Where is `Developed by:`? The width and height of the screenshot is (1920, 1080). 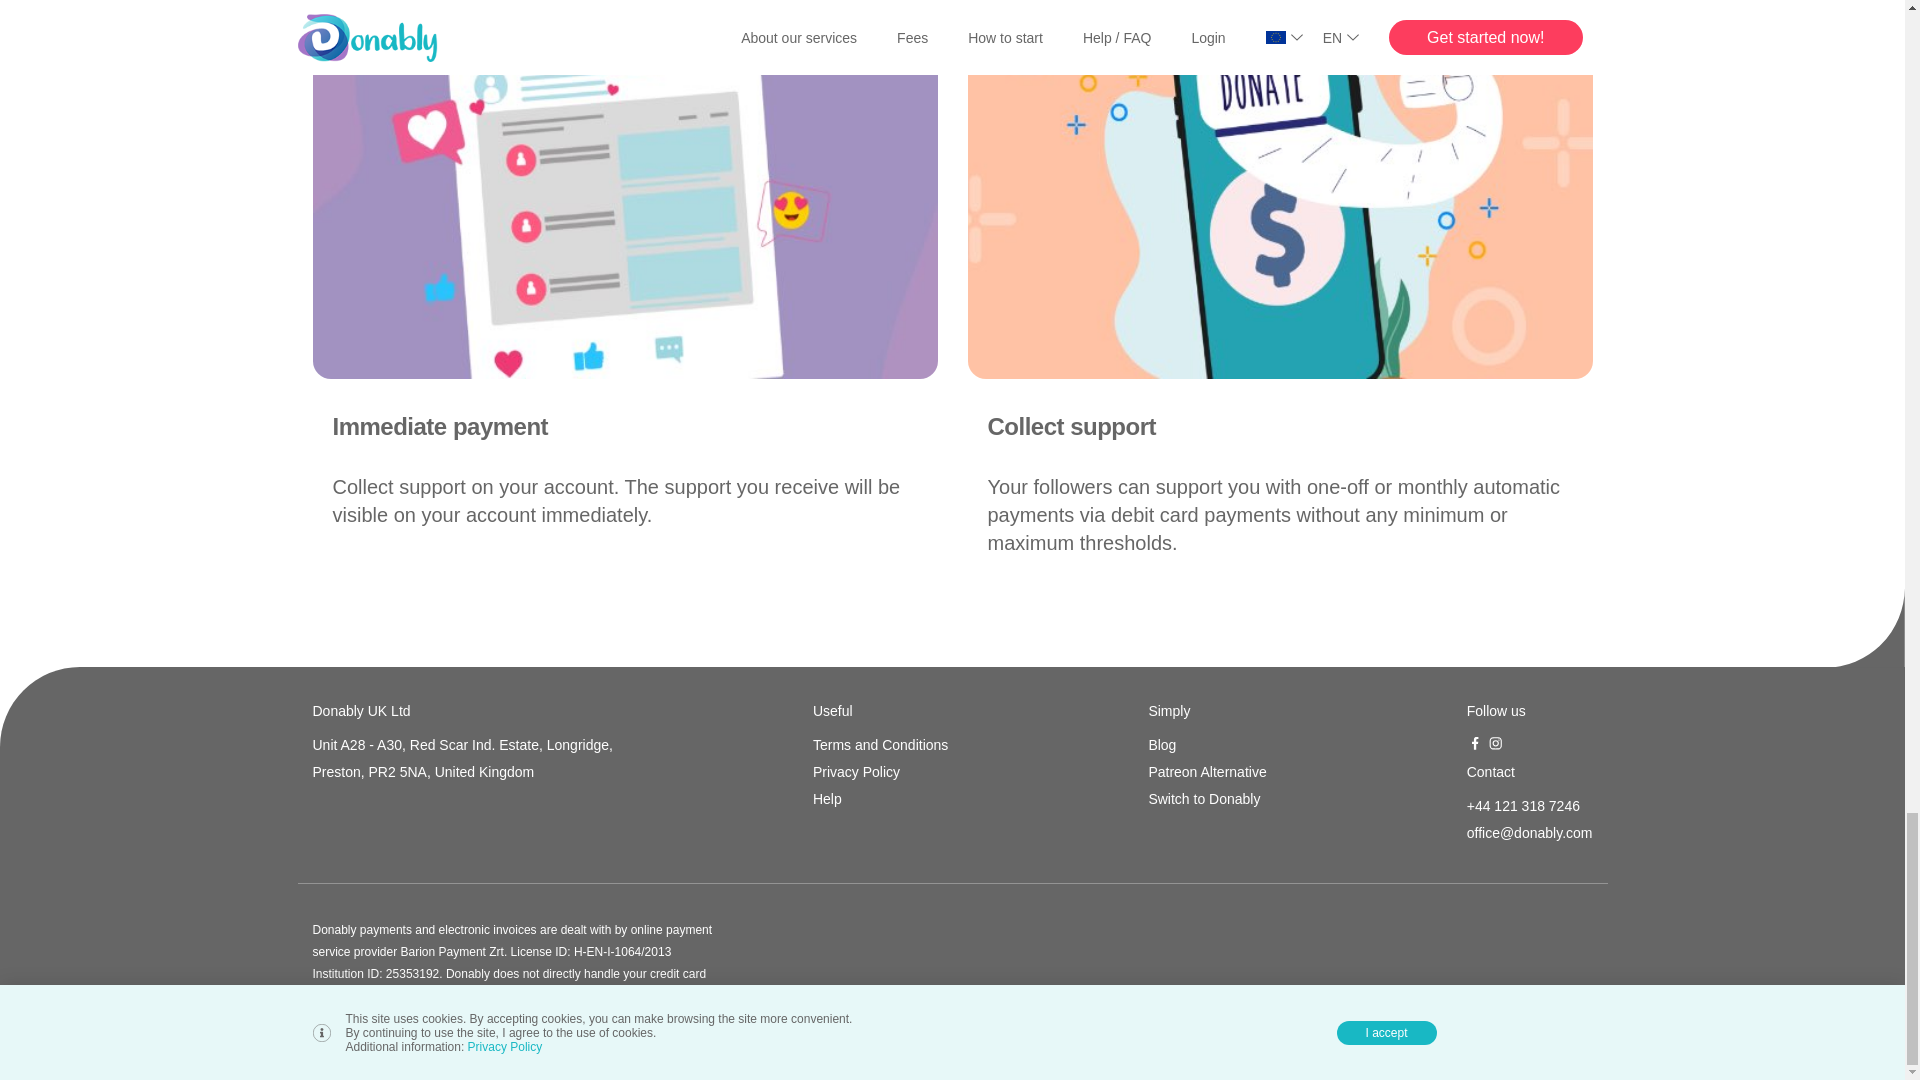 Developed by: is located at coordinates (1527, 1028).